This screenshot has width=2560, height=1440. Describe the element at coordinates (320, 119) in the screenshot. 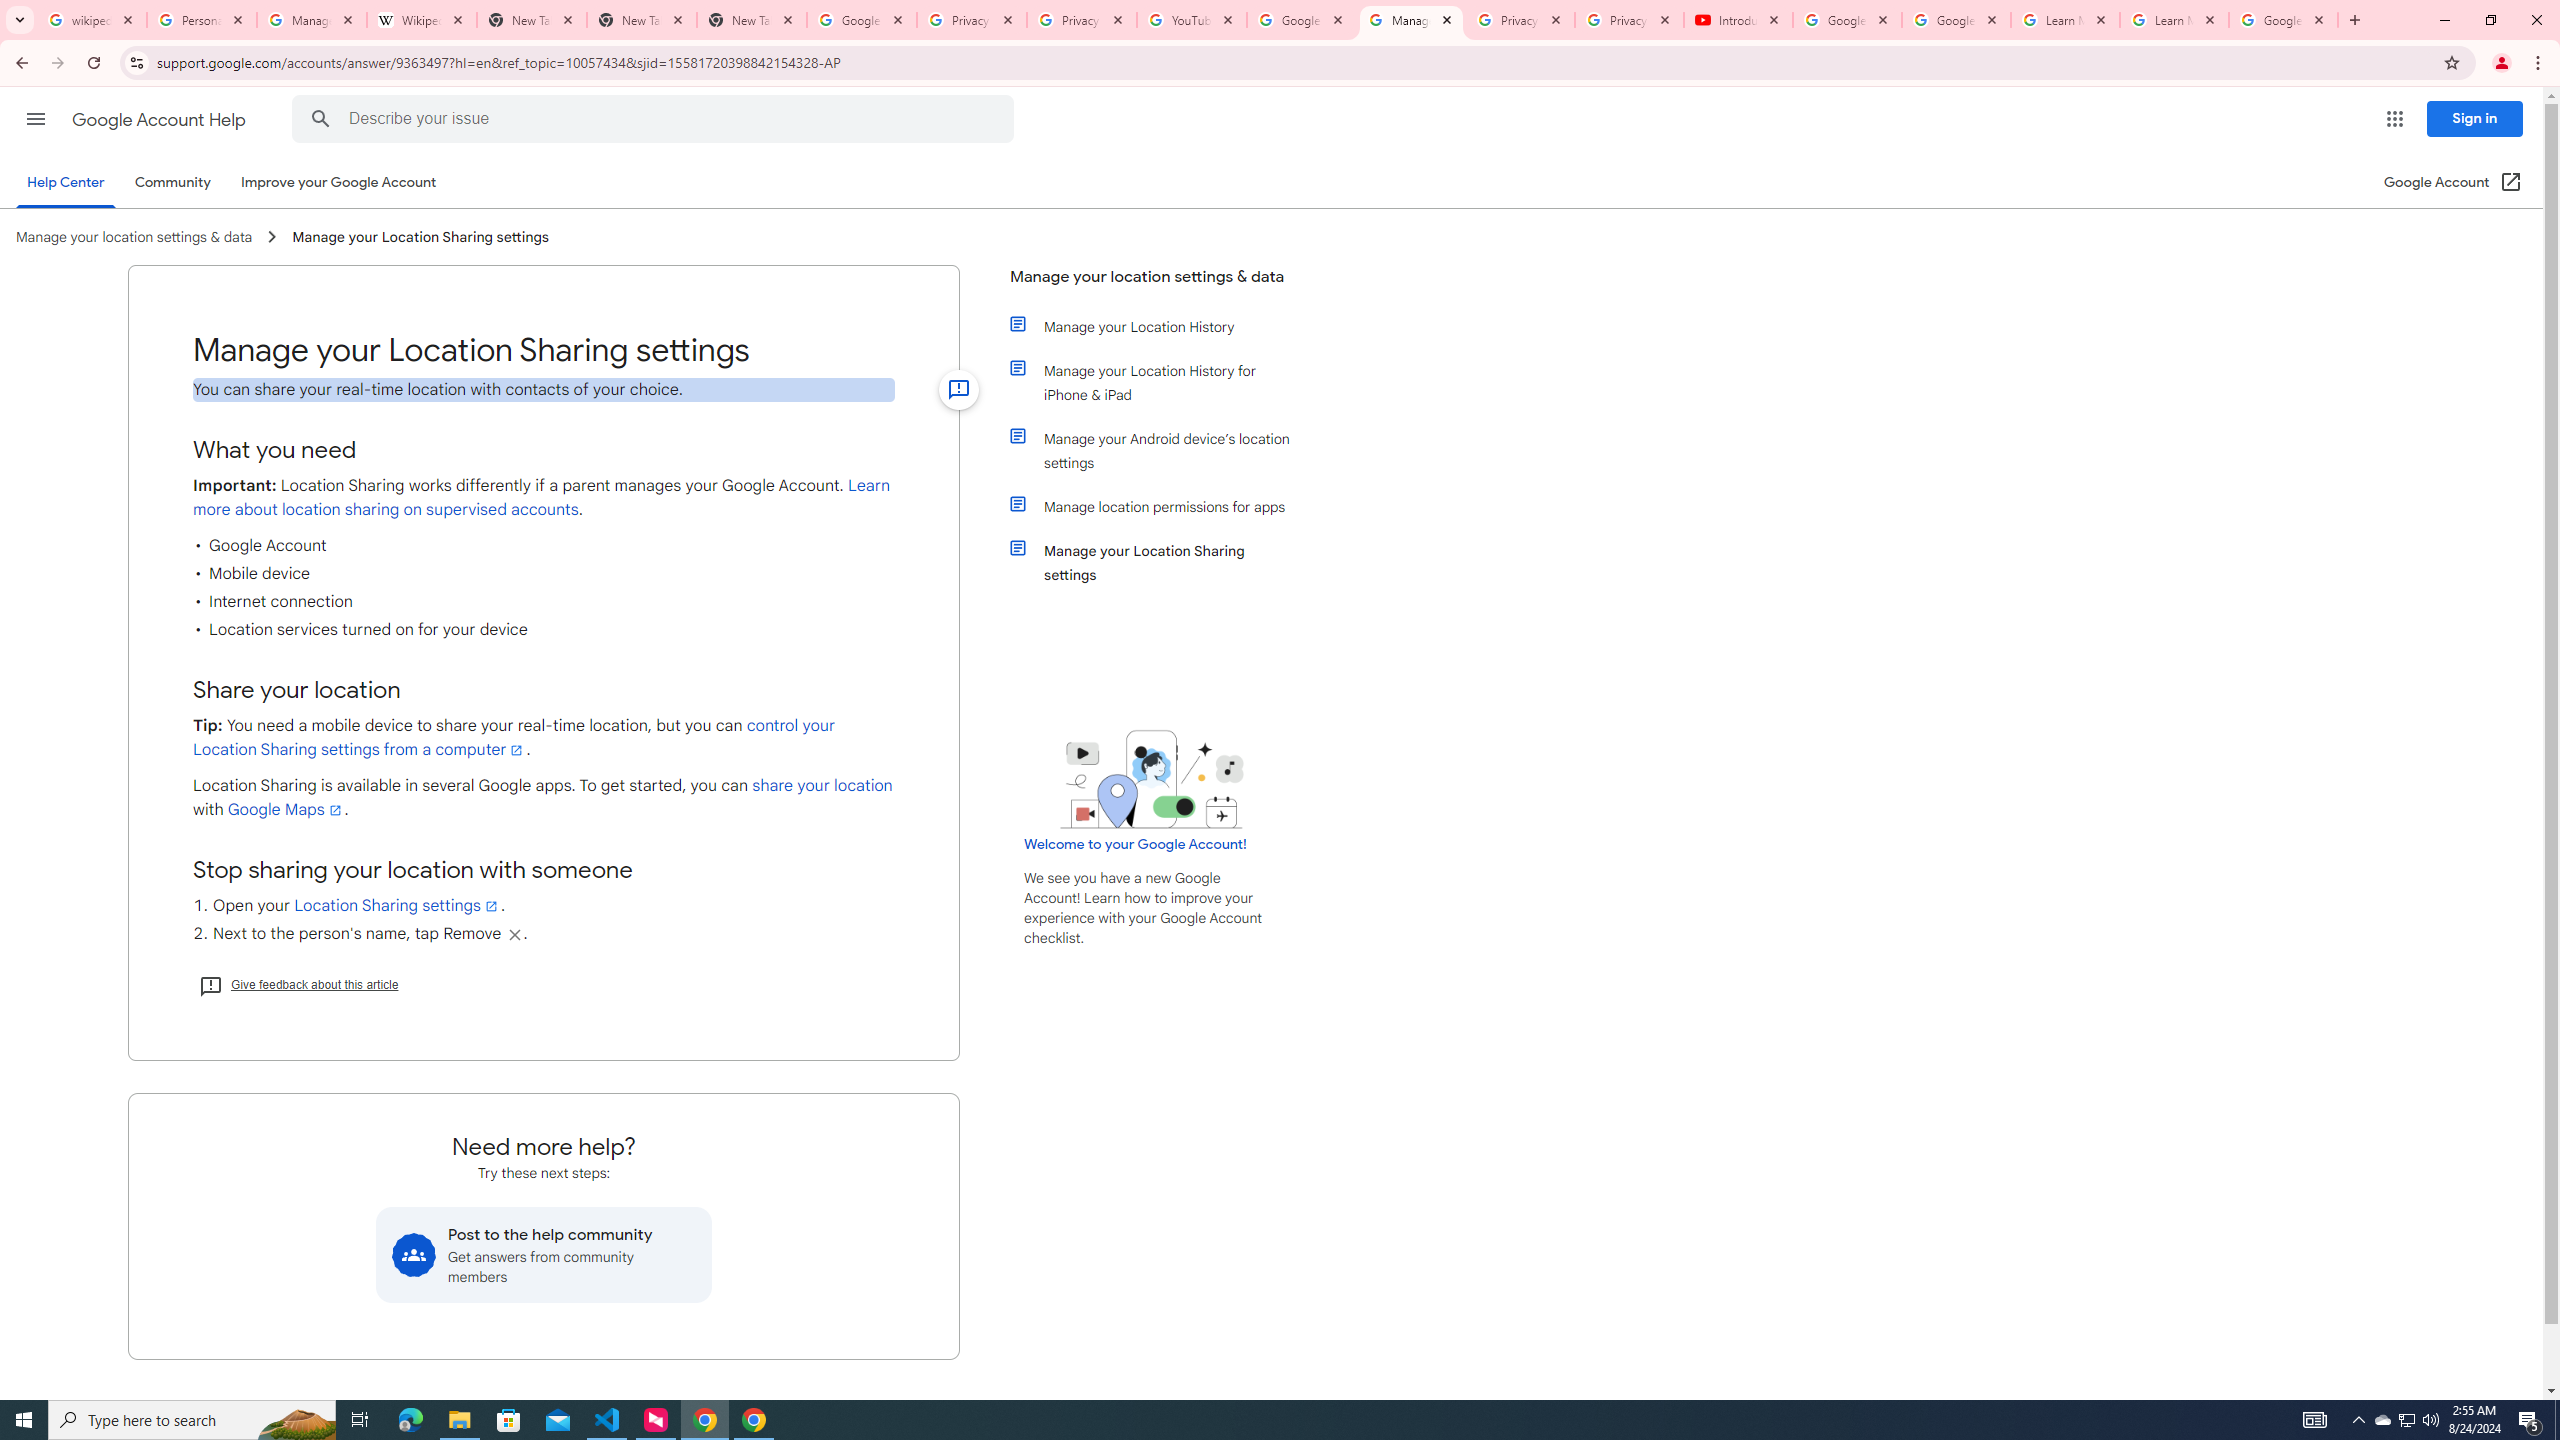

I see `Search Help Center` at that location.